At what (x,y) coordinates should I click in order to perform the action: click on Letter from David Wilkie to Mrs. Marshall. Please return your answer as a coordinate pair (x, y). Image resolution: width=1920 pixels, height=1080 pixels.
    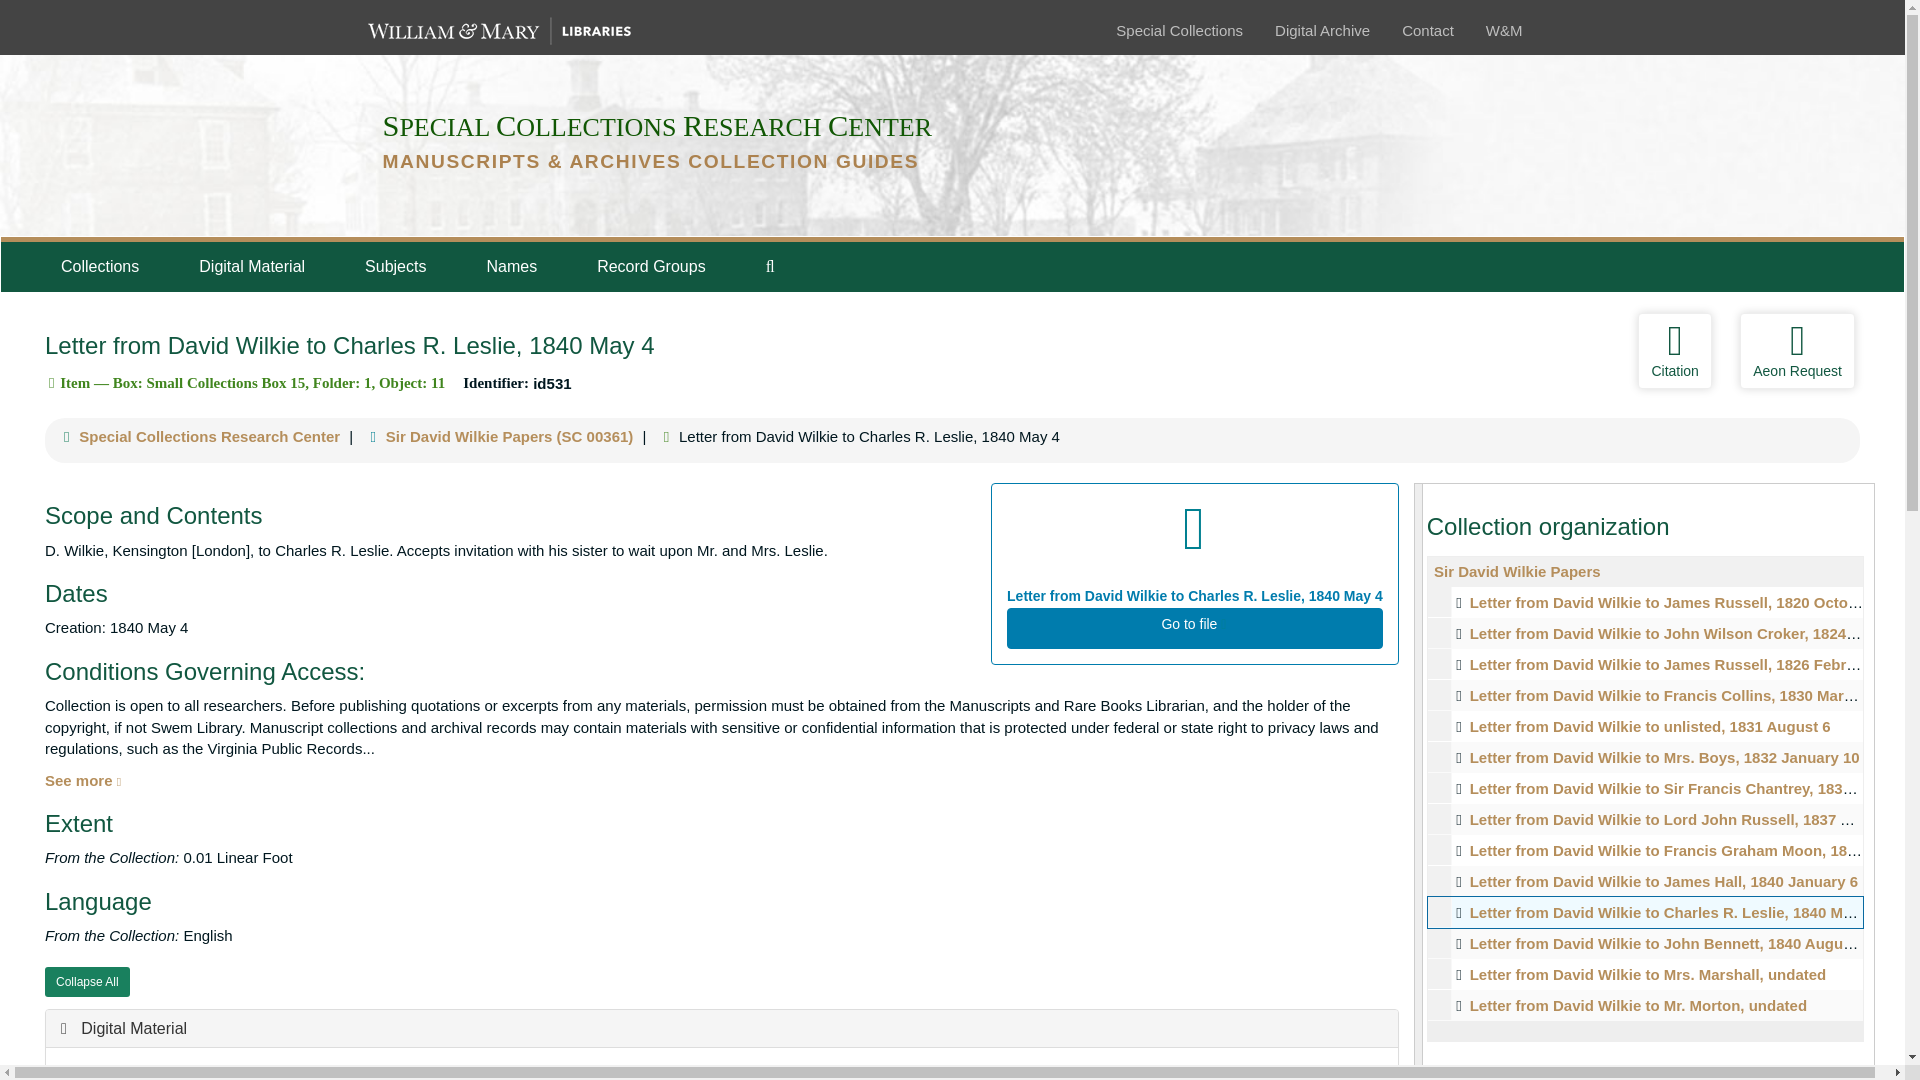
    Looking at the image, I should click on (1645, 974).